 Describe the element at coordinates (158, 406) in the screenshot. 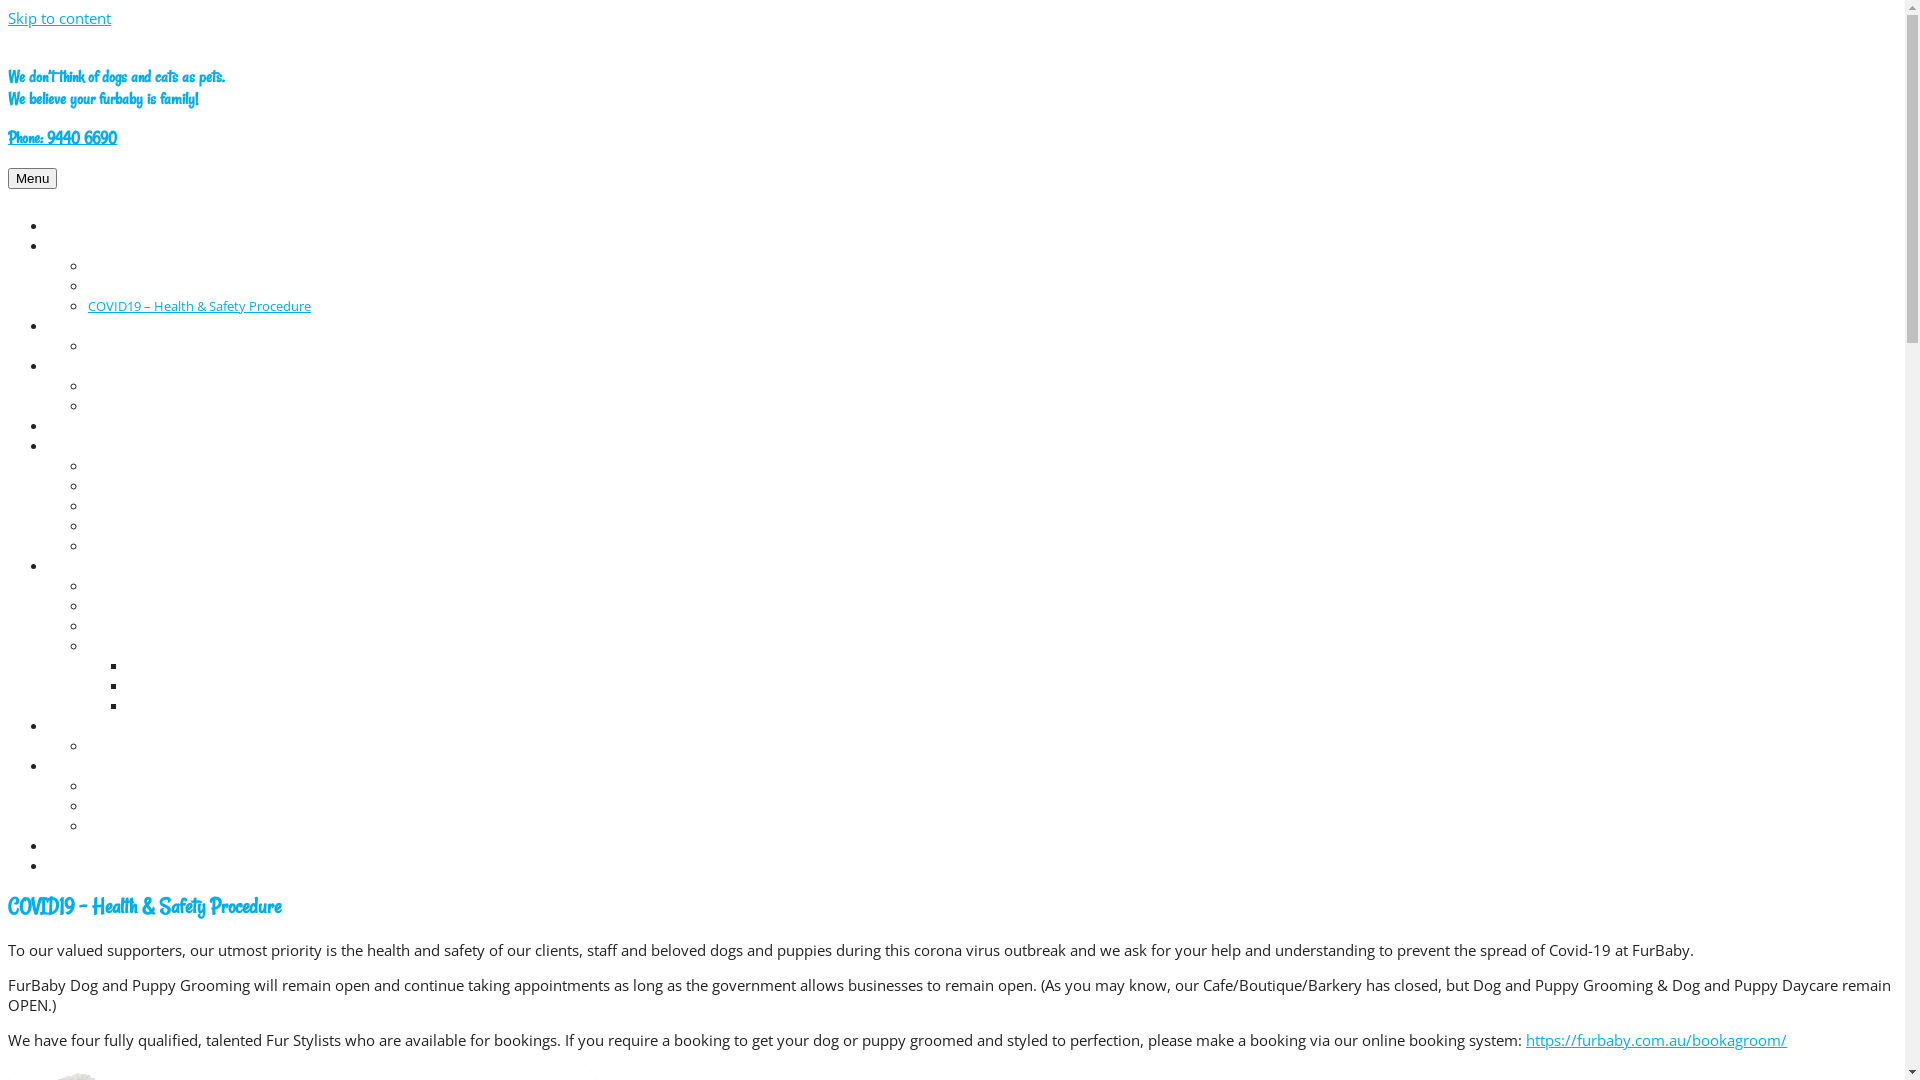

I see `Puppy Enrolment Form` at that location.